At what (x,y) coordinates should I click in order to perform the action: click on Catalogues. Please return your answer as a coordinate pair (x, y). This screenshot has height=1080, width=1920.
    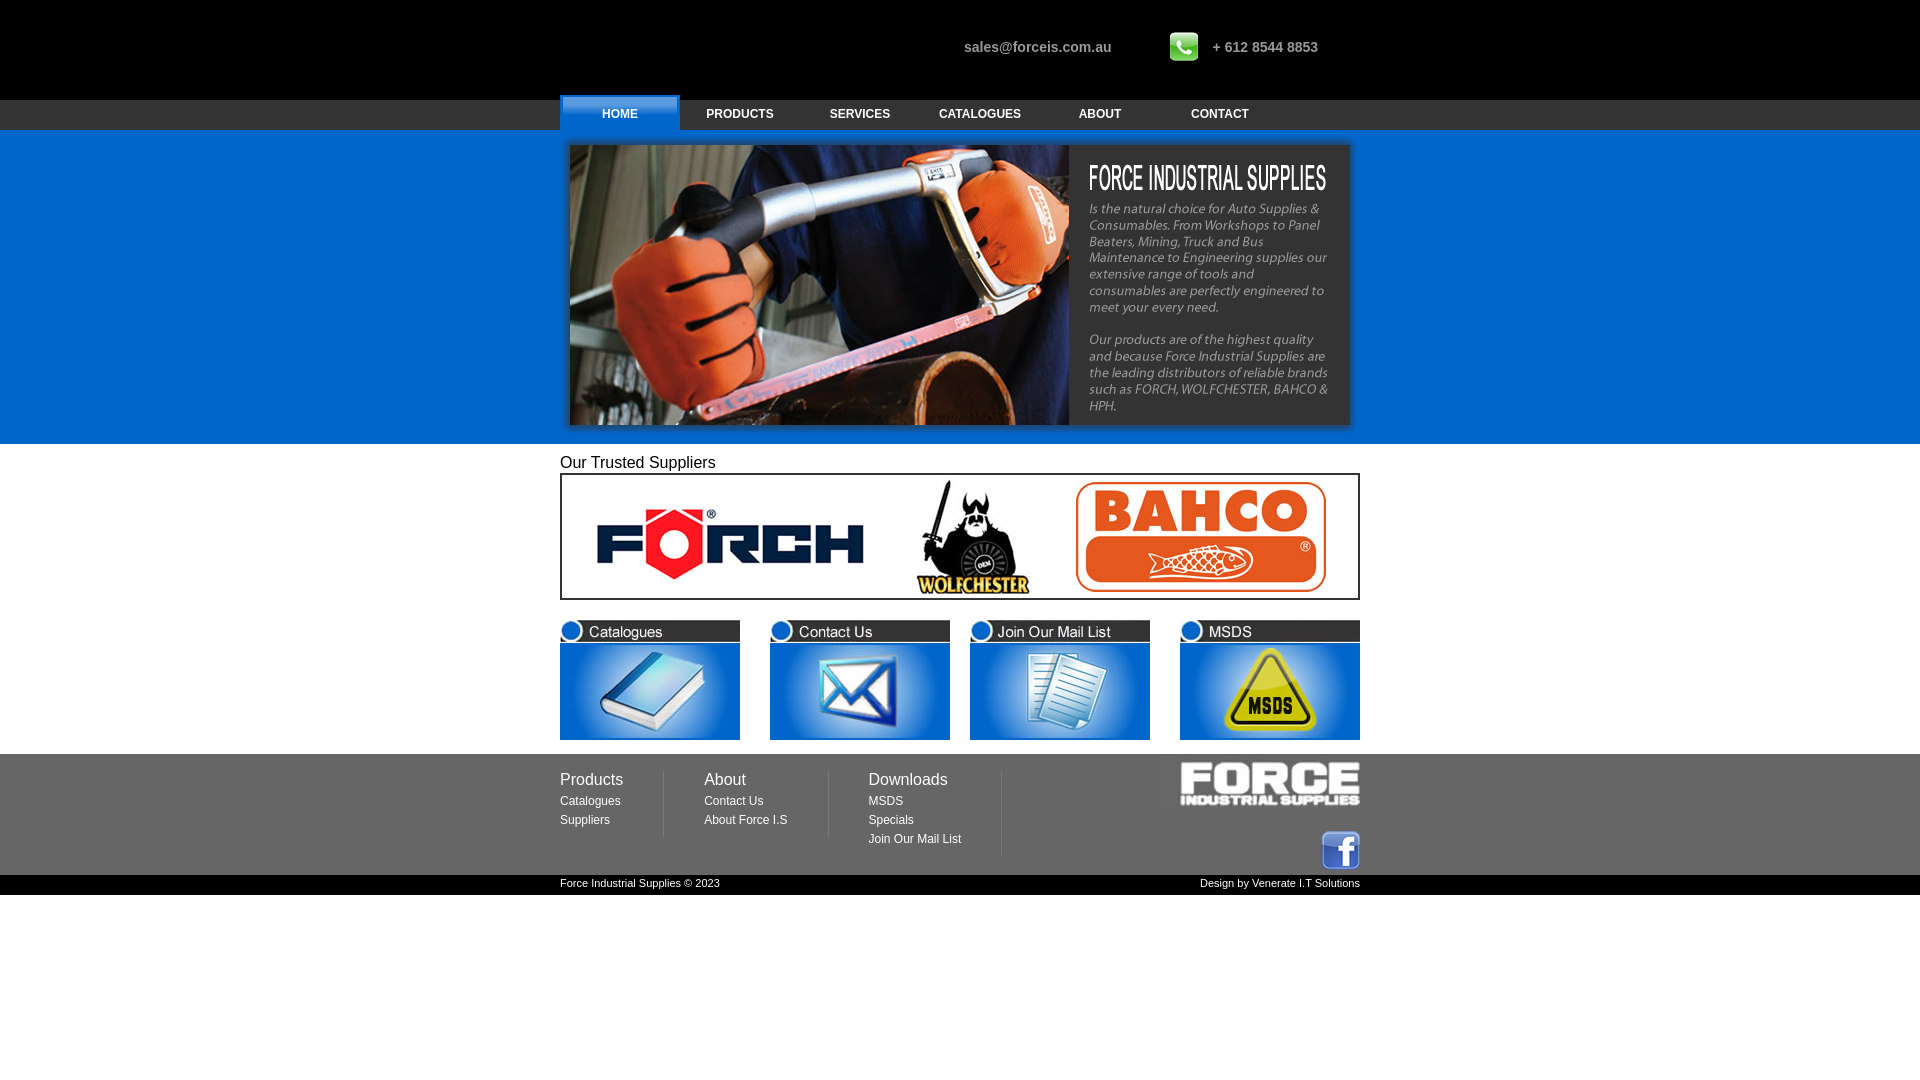
    Looking at the image, I should click on (590, 801).